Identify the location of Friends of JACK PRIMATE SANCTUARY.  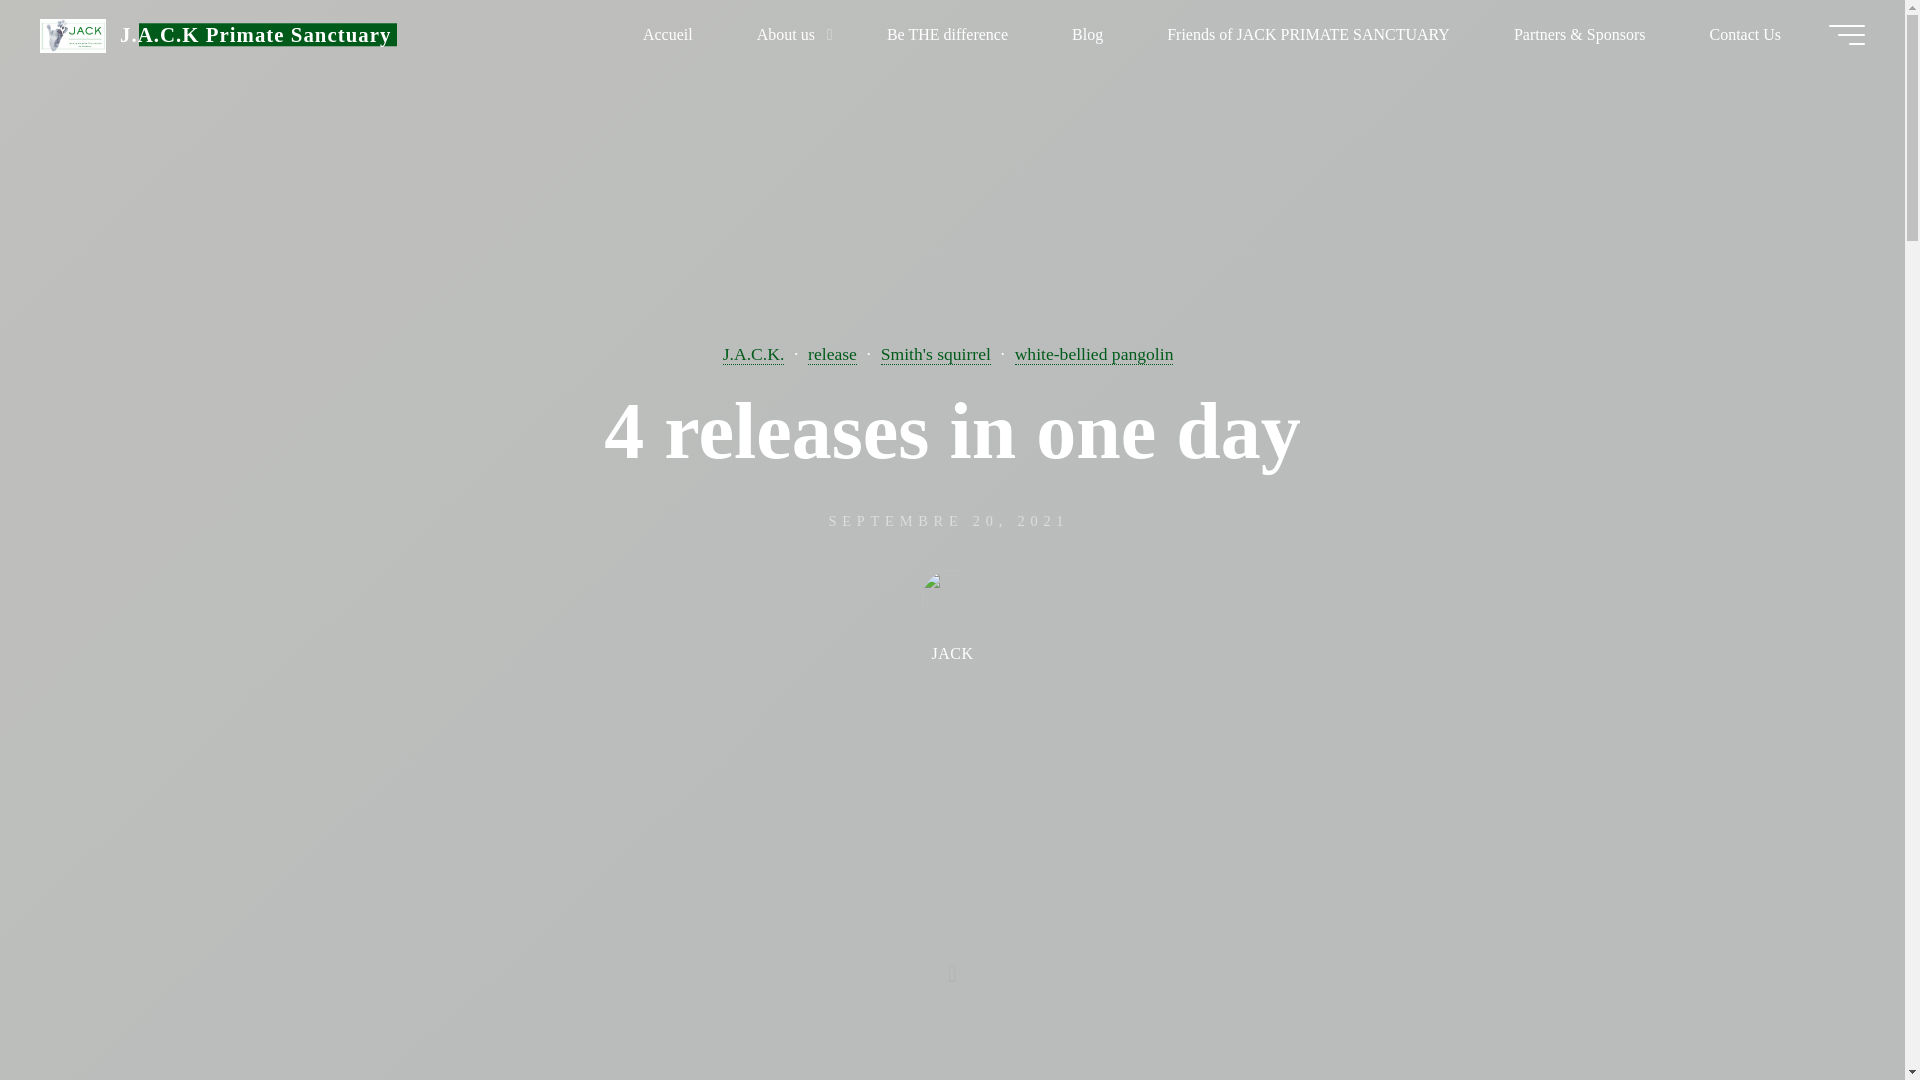
(1308, 34).